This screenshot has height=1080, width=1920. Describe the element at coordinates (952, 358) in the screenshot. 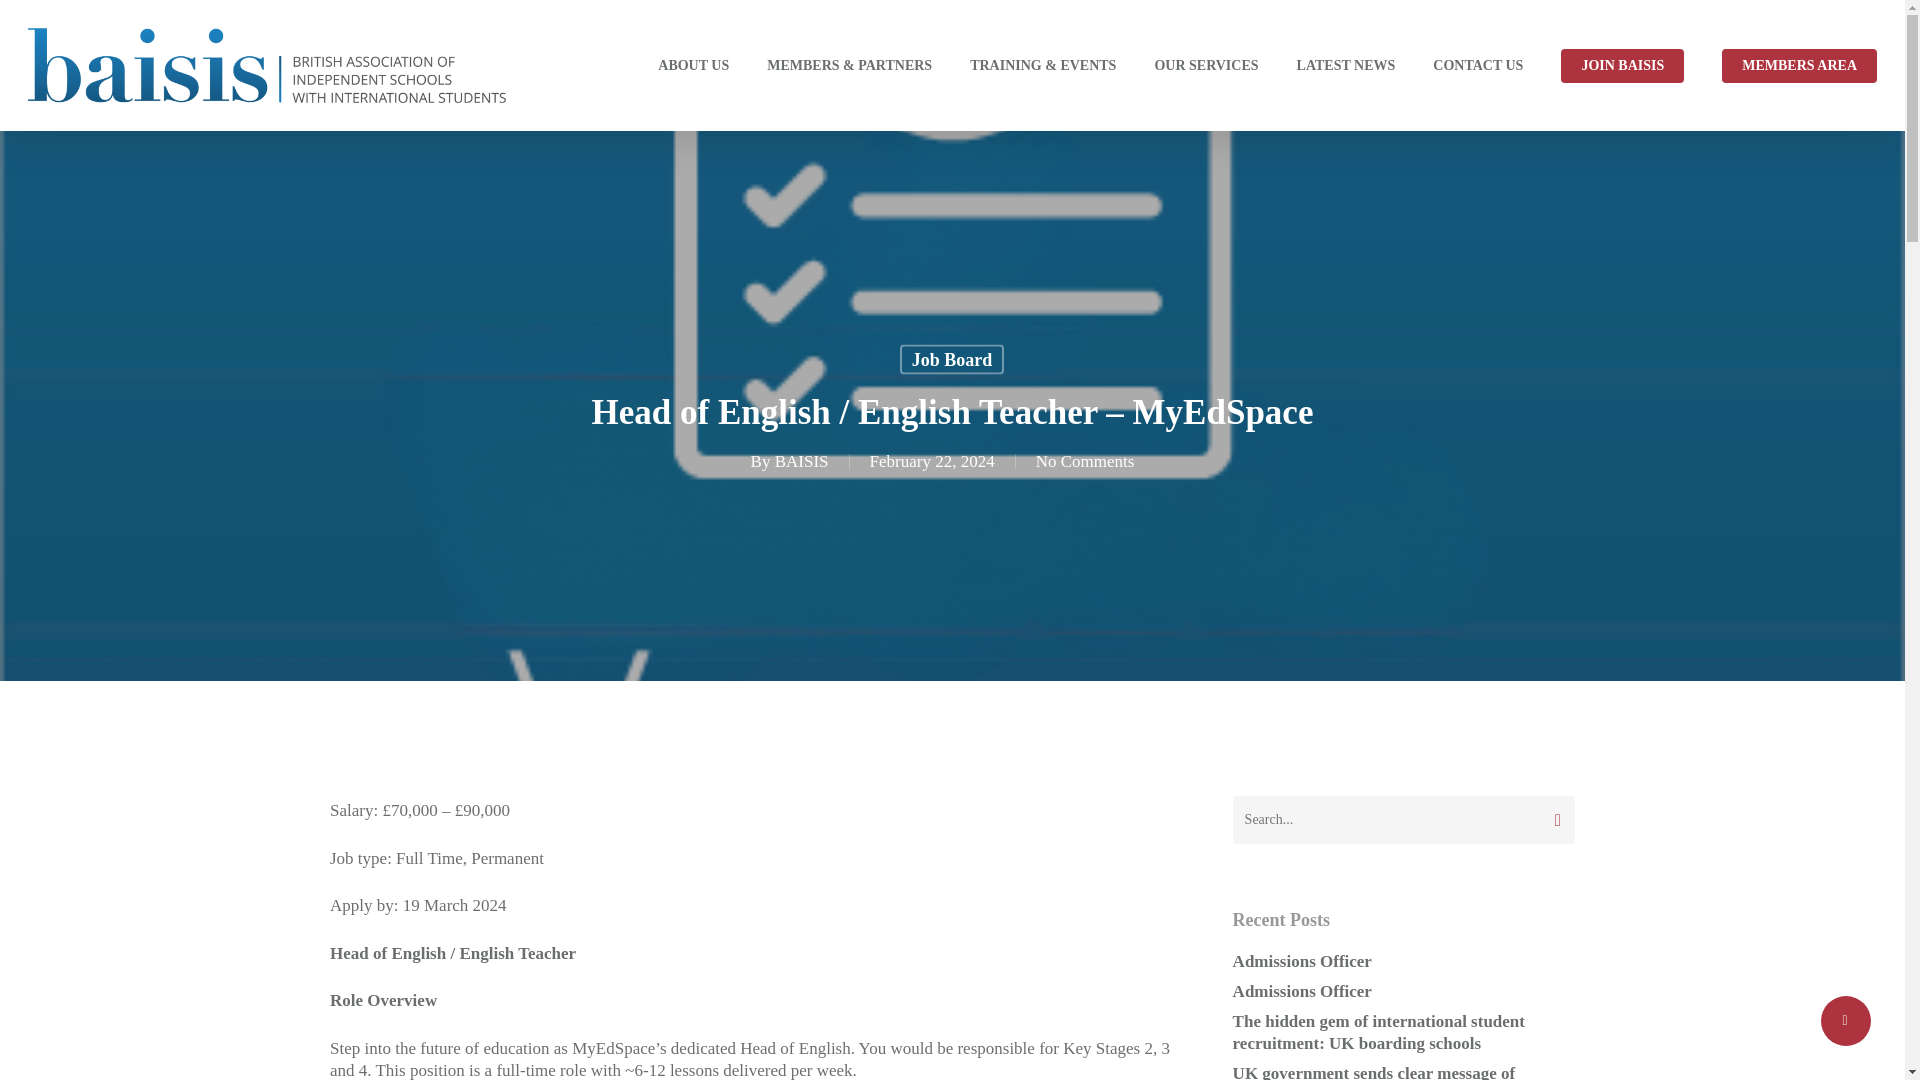

I see `Job Board` at that location.